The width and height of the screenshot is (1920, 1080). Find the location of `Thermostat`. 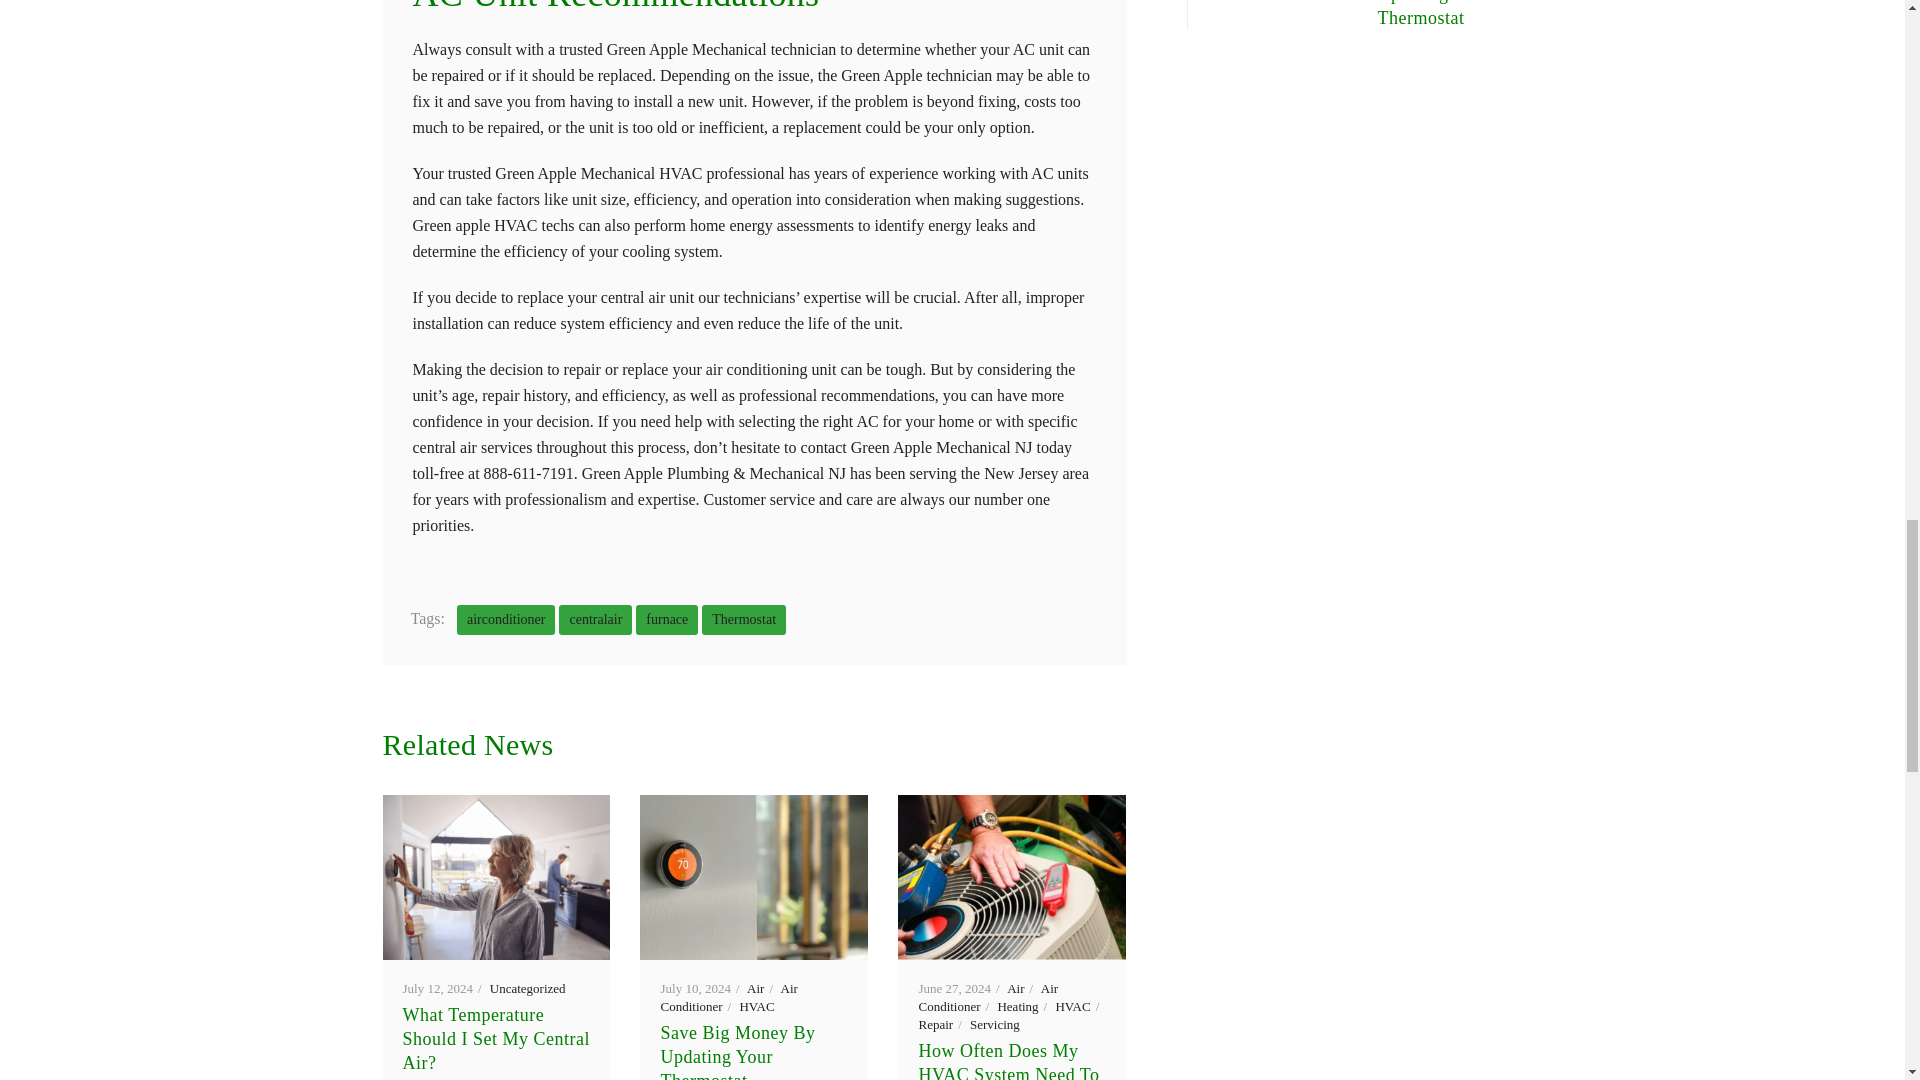

Thermostat is located at coordinates (744, 620).